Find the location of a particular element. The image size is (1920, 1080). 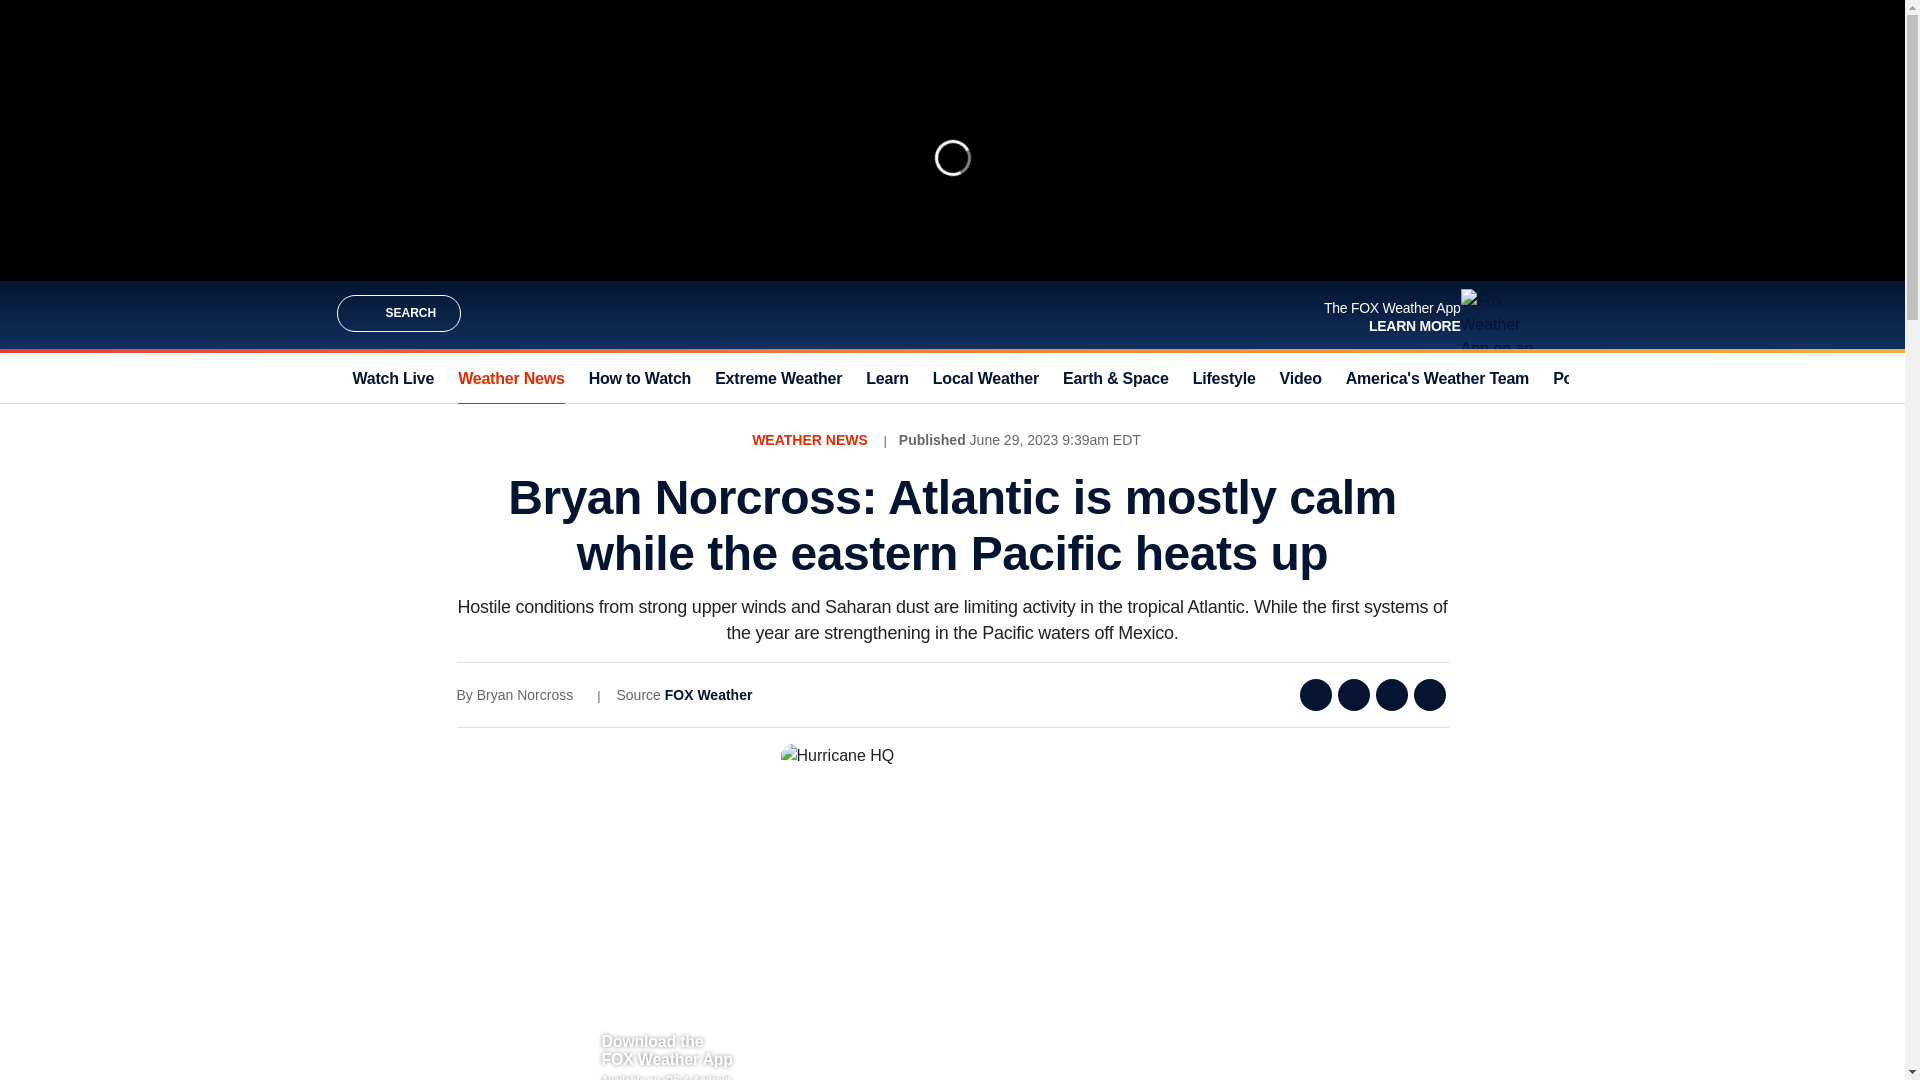

America's Weather Team is located at coordinates (1436, 378).